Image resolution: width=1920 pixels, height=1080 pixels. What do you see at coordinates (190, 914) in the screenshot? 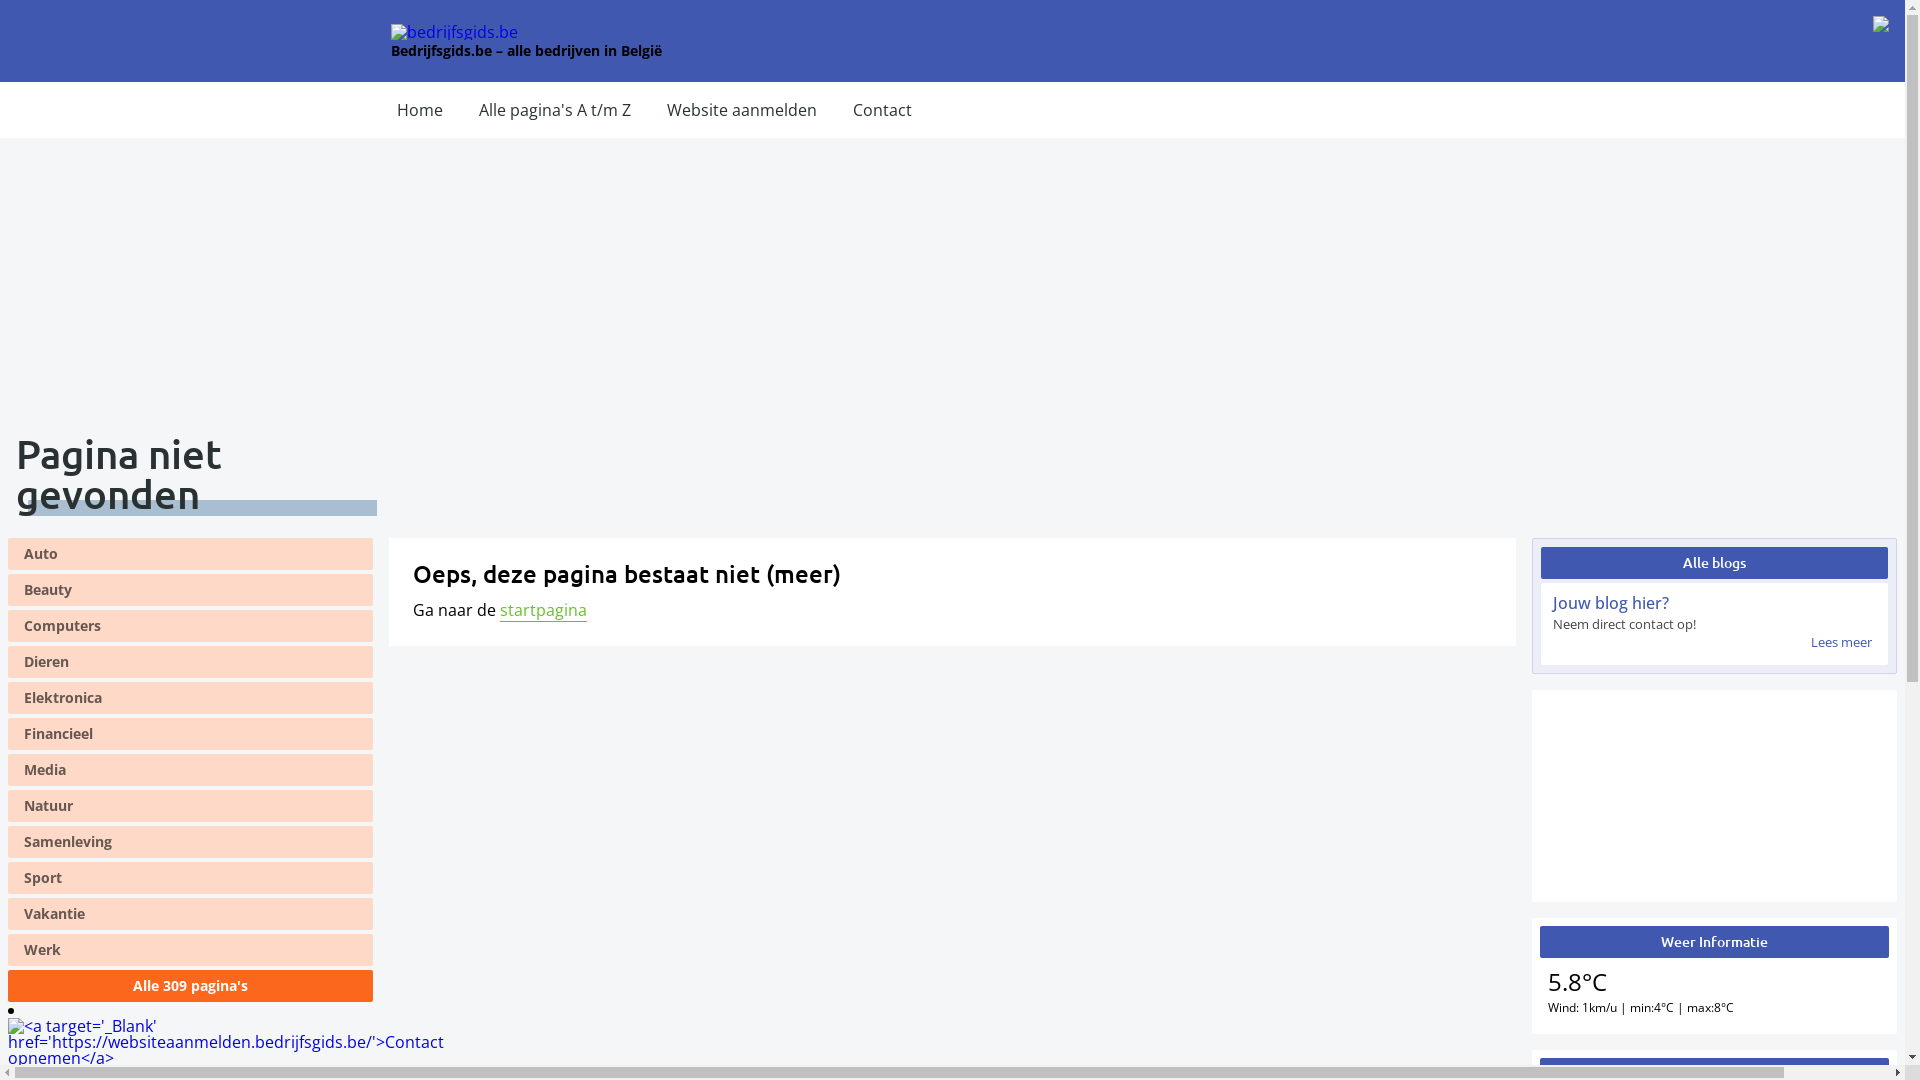
I see `Vakantie` at bounding box center [190, 914].